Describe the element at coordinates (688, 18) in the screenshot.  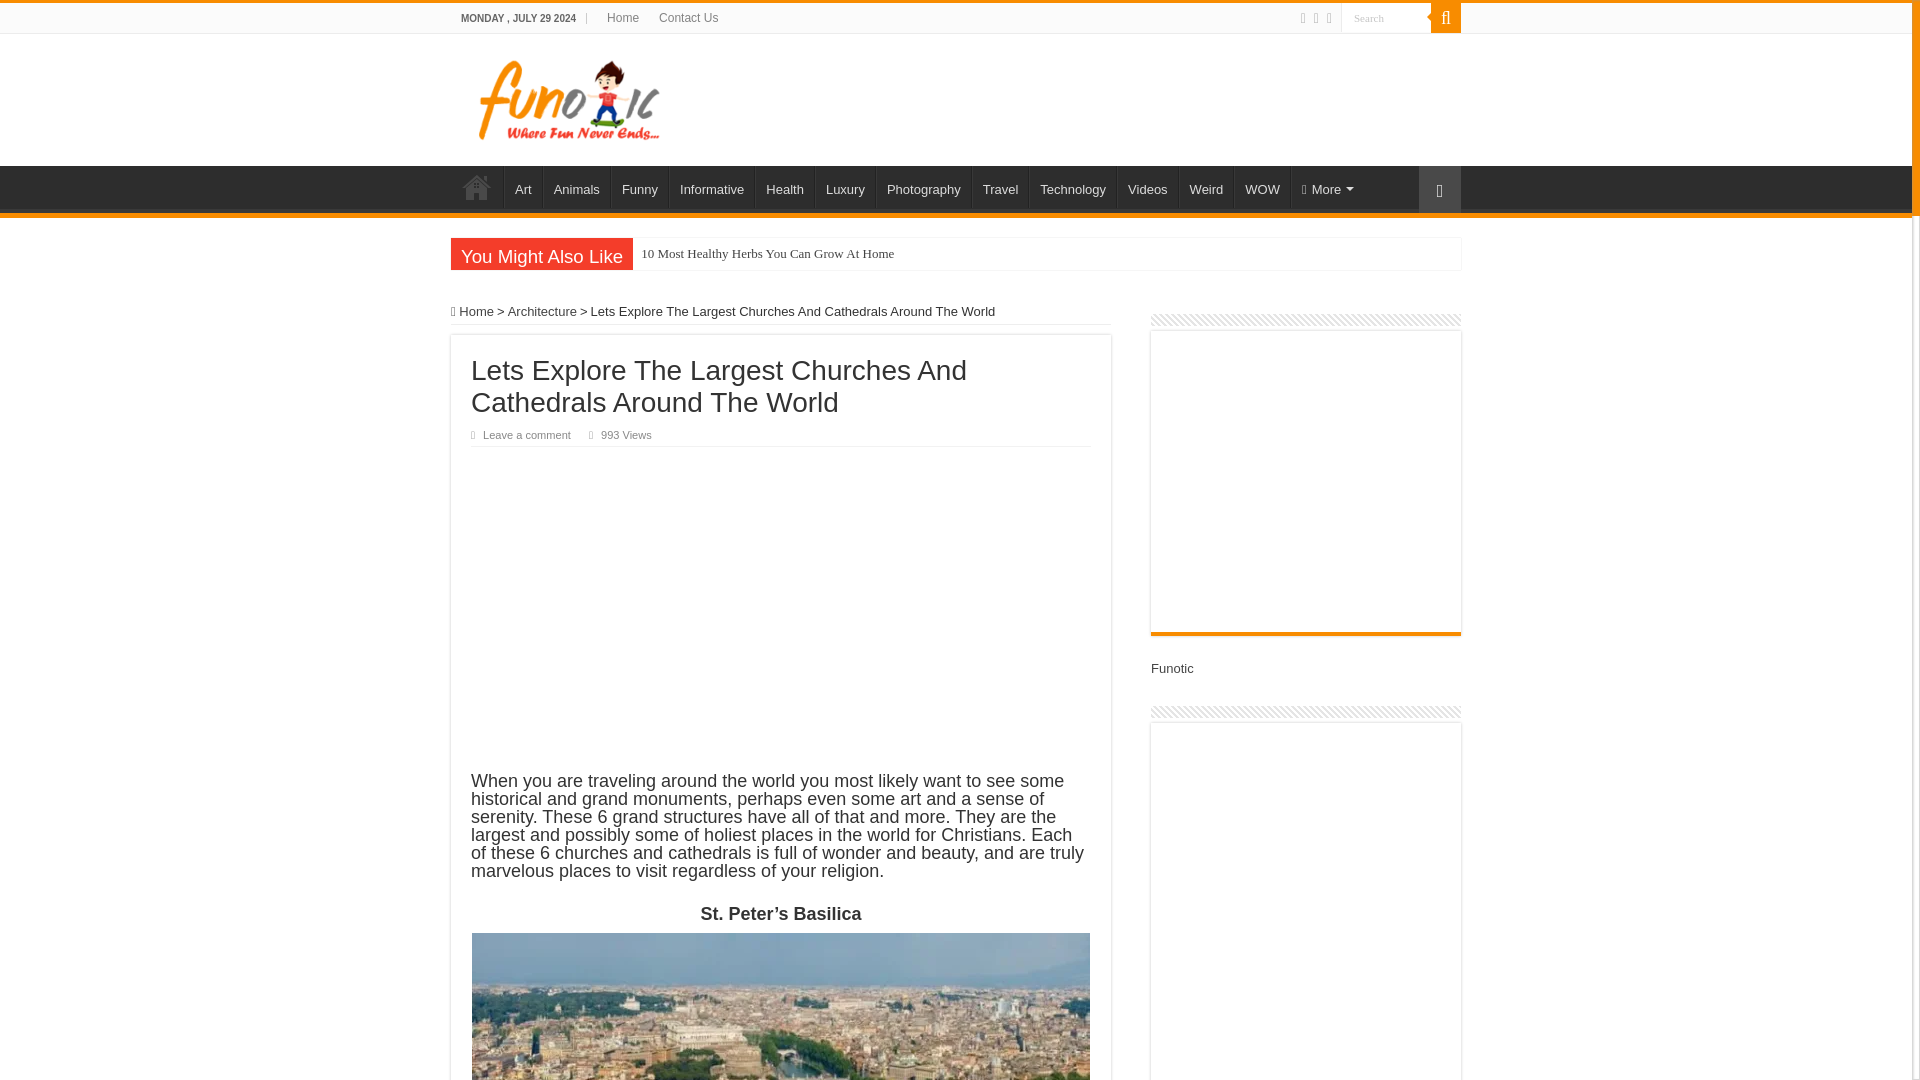
I see `Contact Us` at that location.